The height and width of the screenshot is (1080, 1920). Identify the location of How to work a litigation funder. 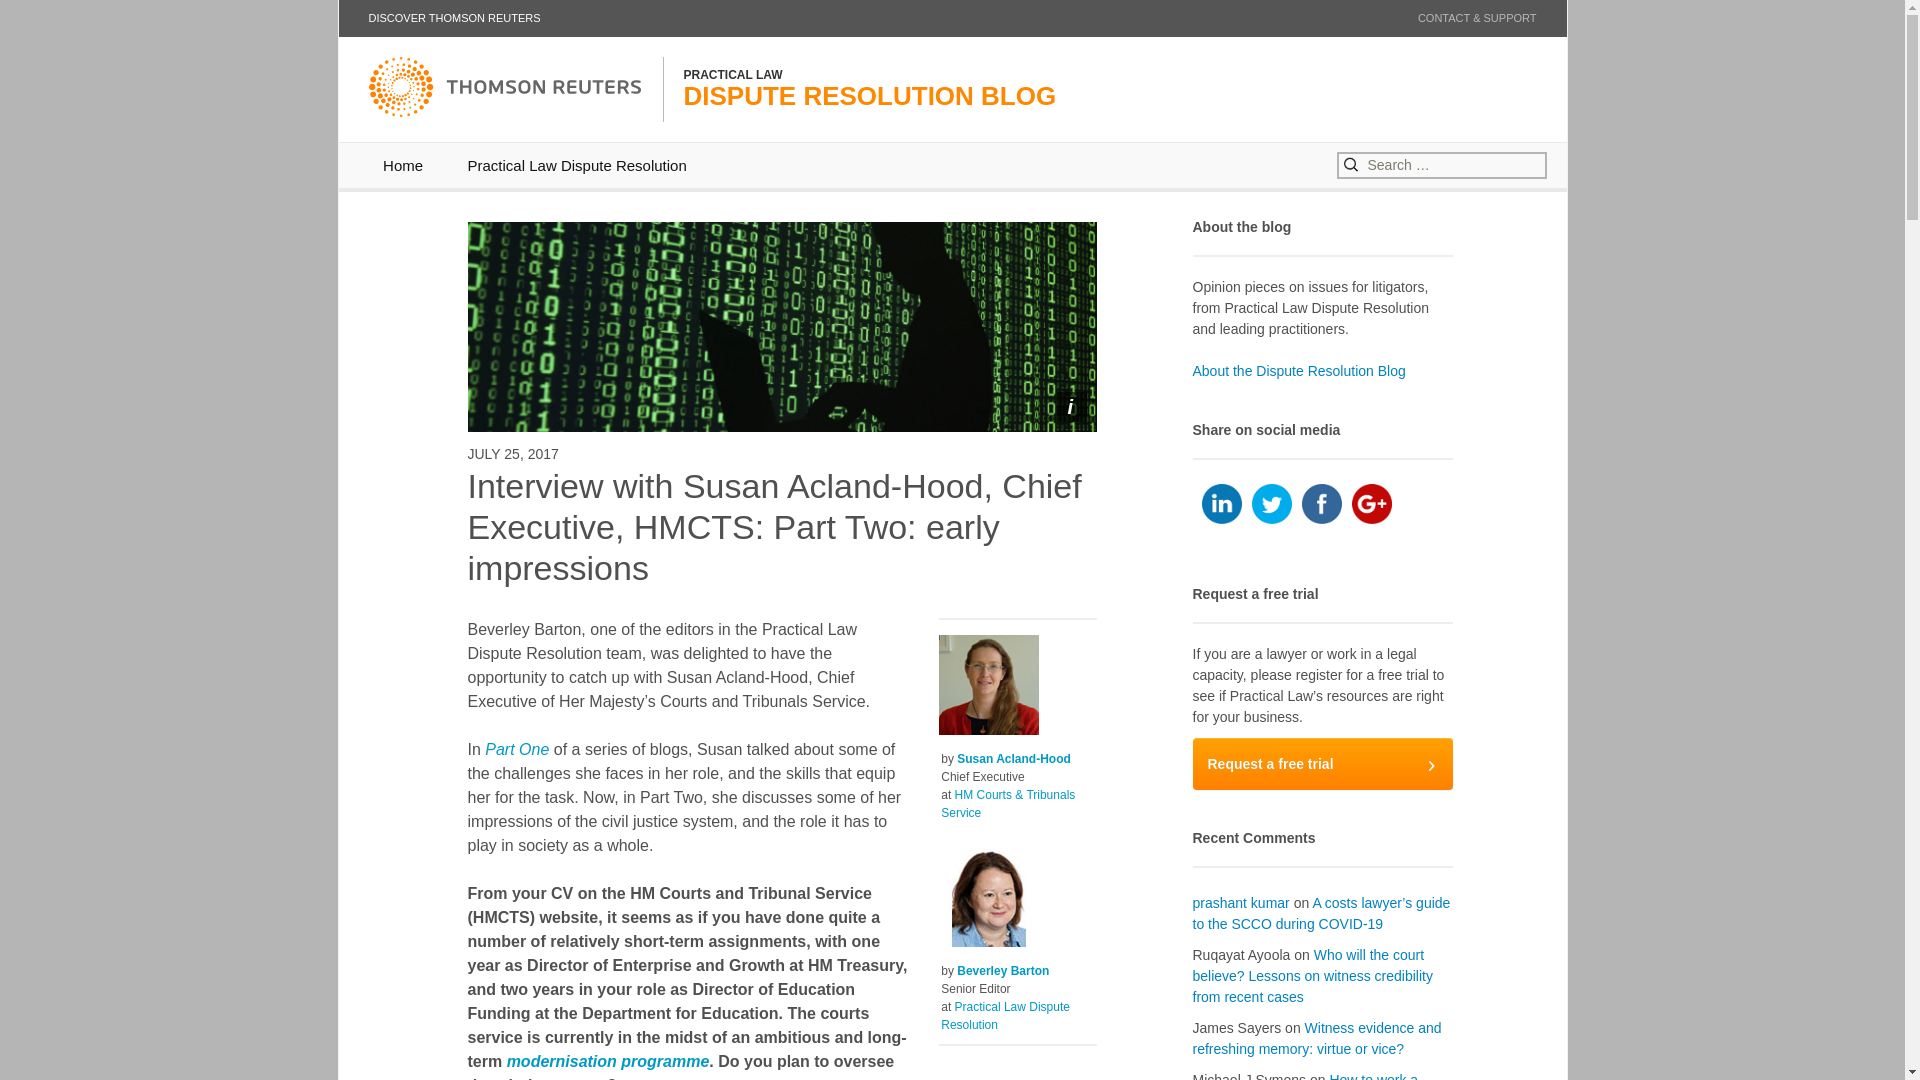
(1322, 763).